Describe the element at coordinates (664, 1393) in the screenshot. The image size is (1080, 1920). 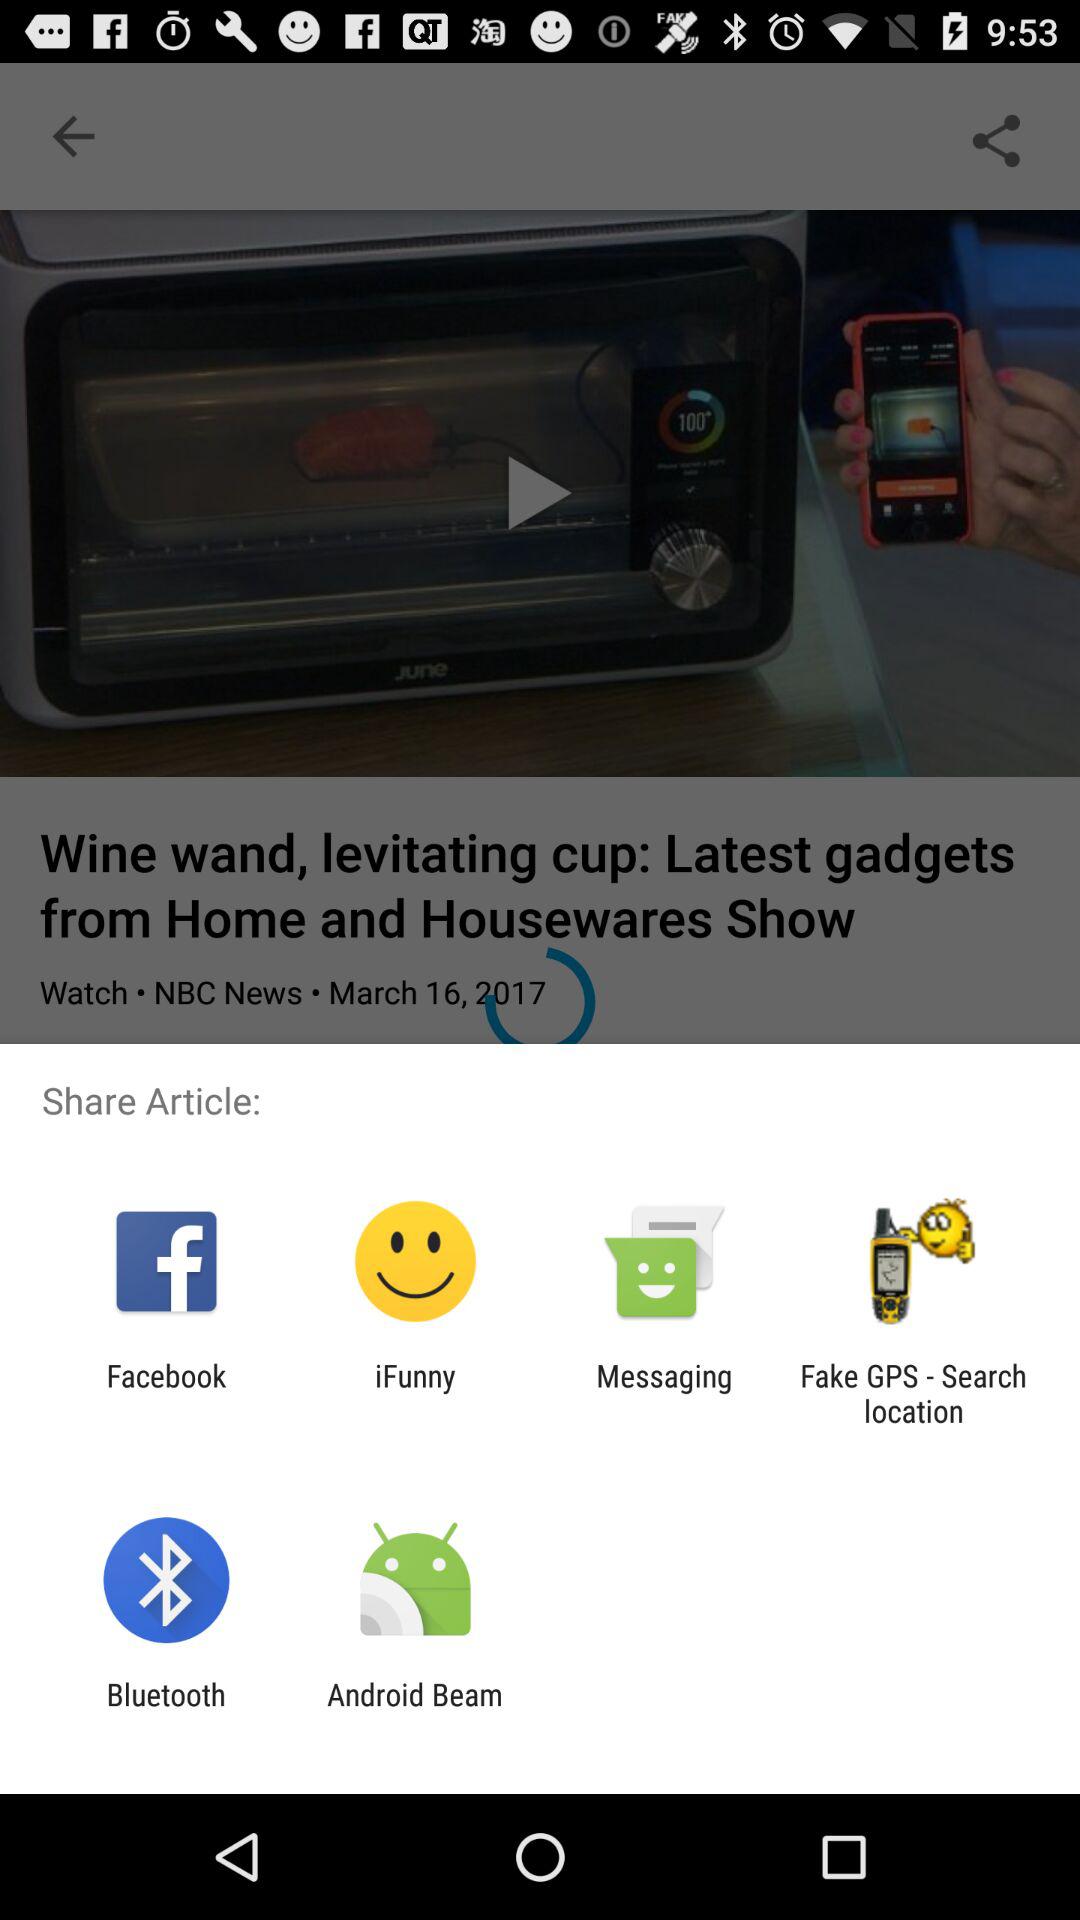
I see `turn on app next to ifunny icon` at that location.